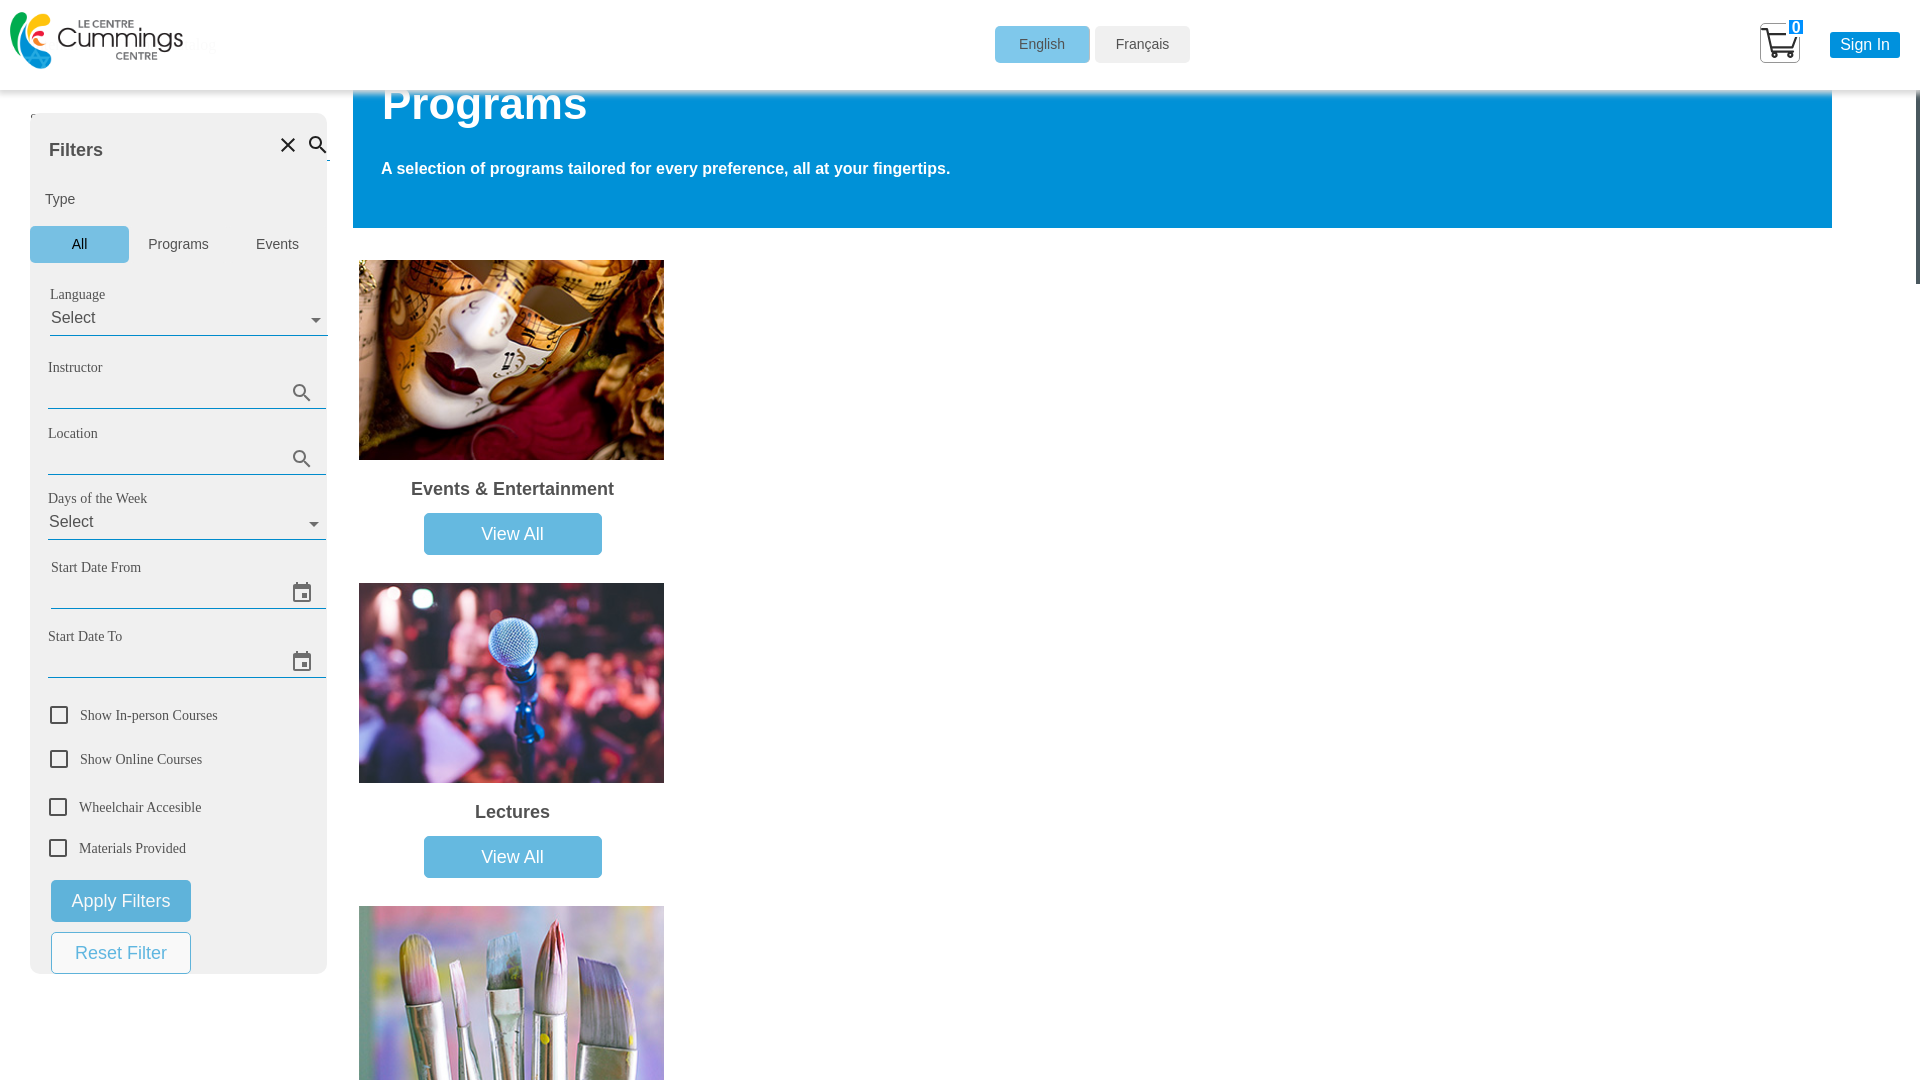  Describe the element at coordinates (512, 812) in the screenshot. I see `Lectures` at that location.